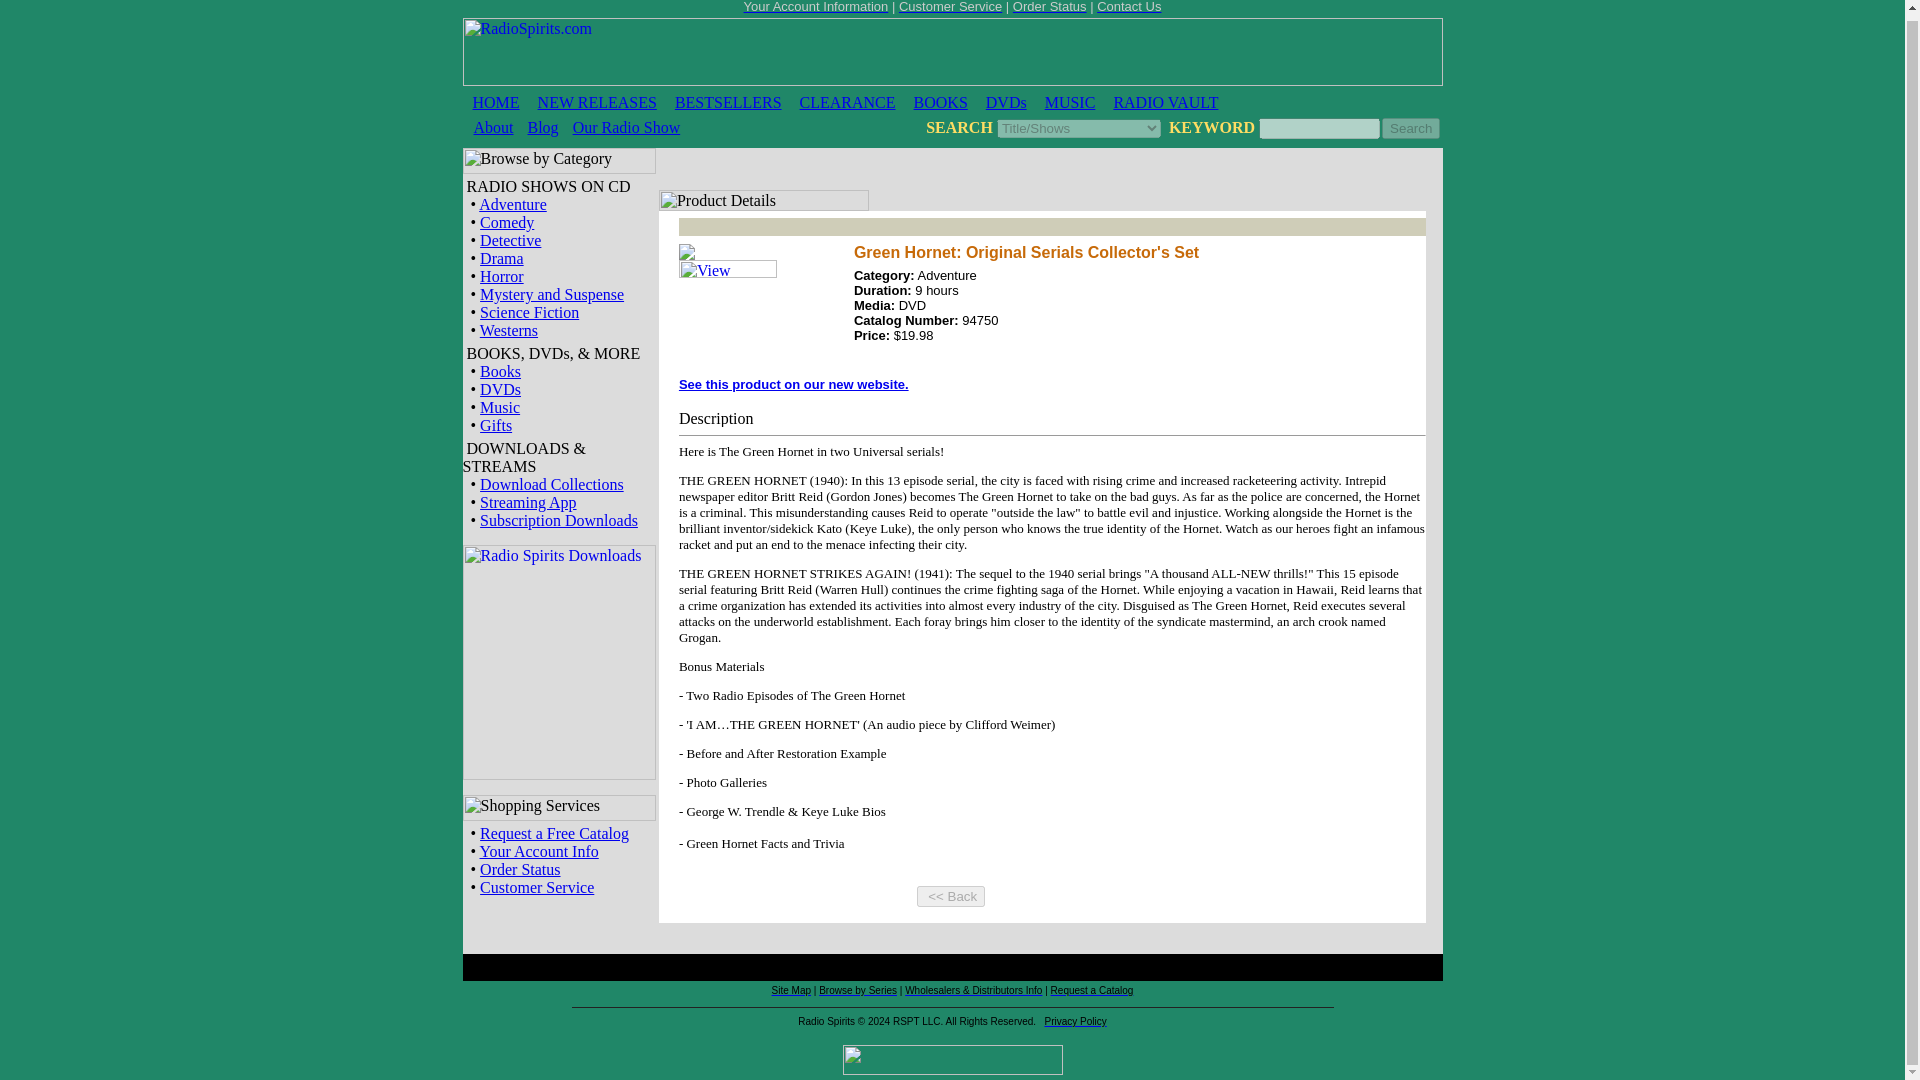 The image size is (1920, 1080). Describe the element at coordinates (540, 851) in the screenshot. I see `Your Account Info` at that location.